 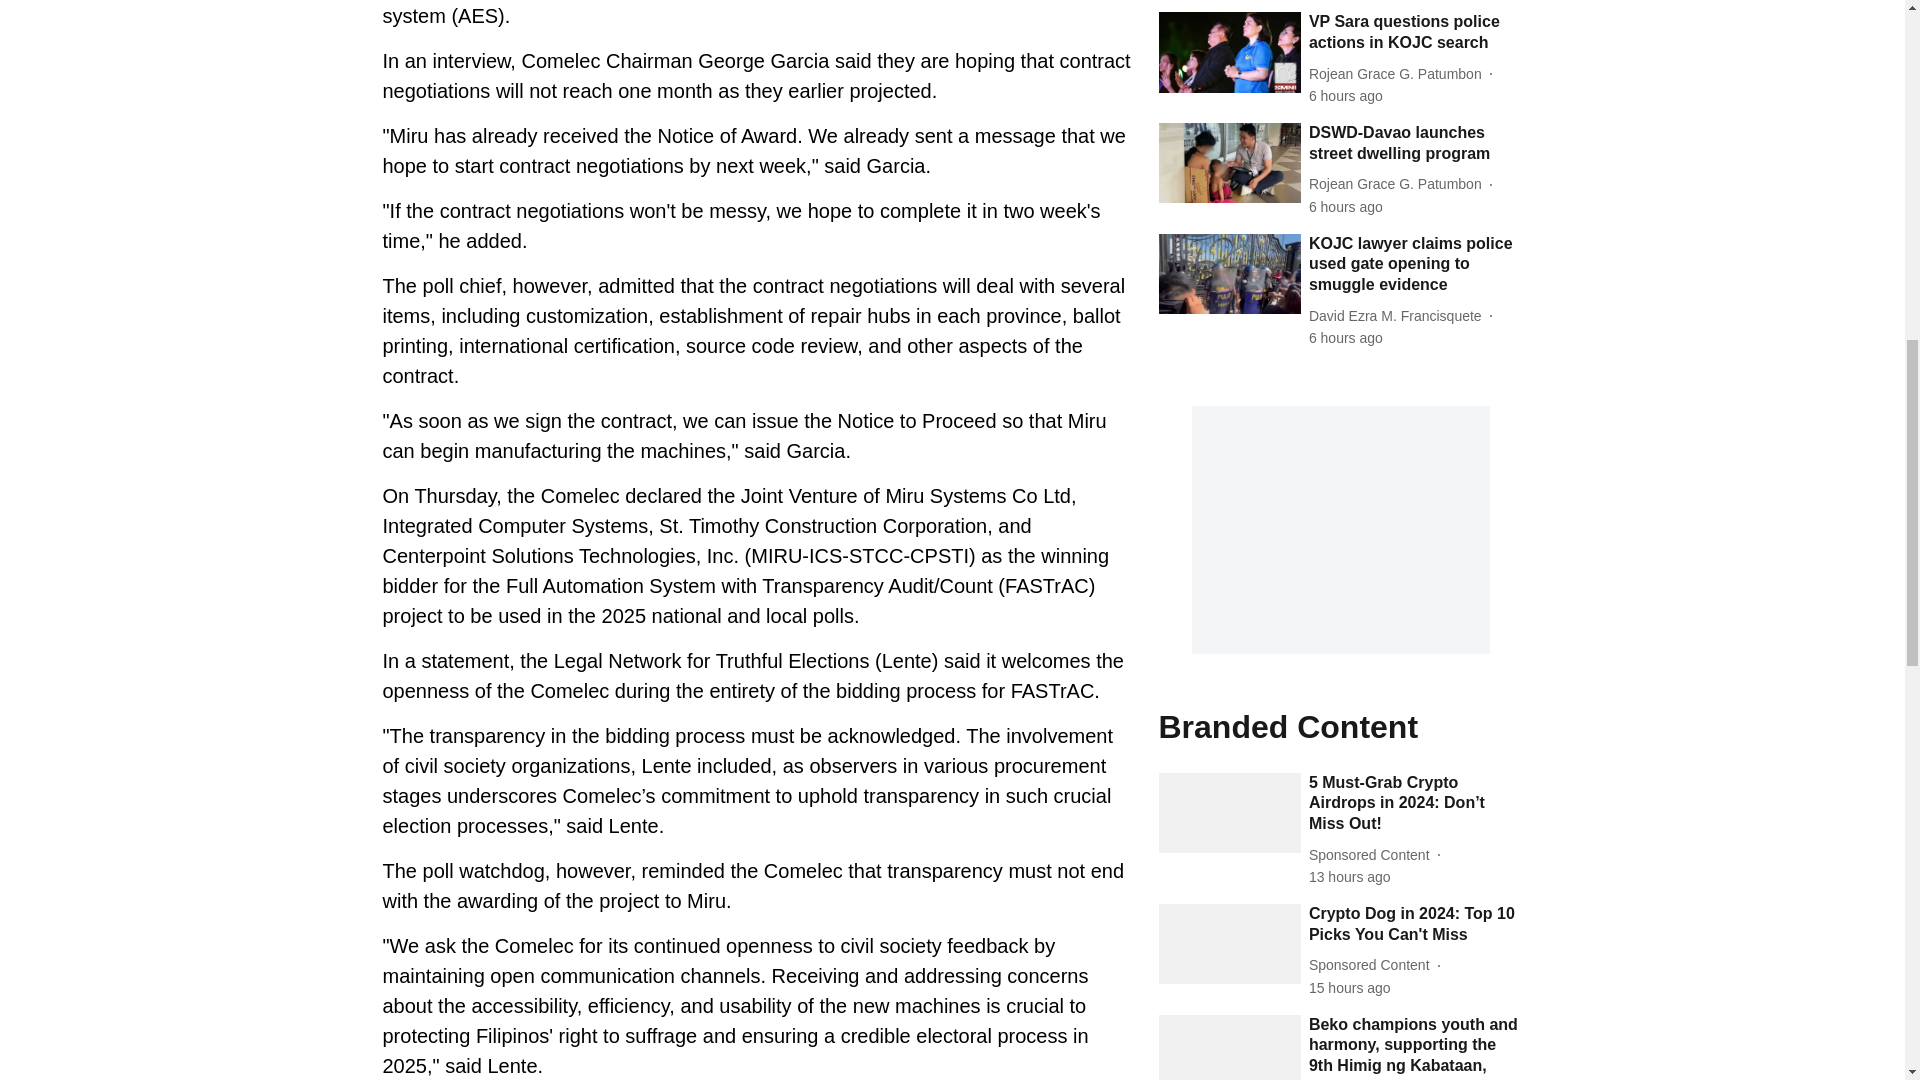 What do you see at coordinates (1346, 338) in the screenshot?
I see `2024-09-02 15:50` at bounding box center [1346, 338].